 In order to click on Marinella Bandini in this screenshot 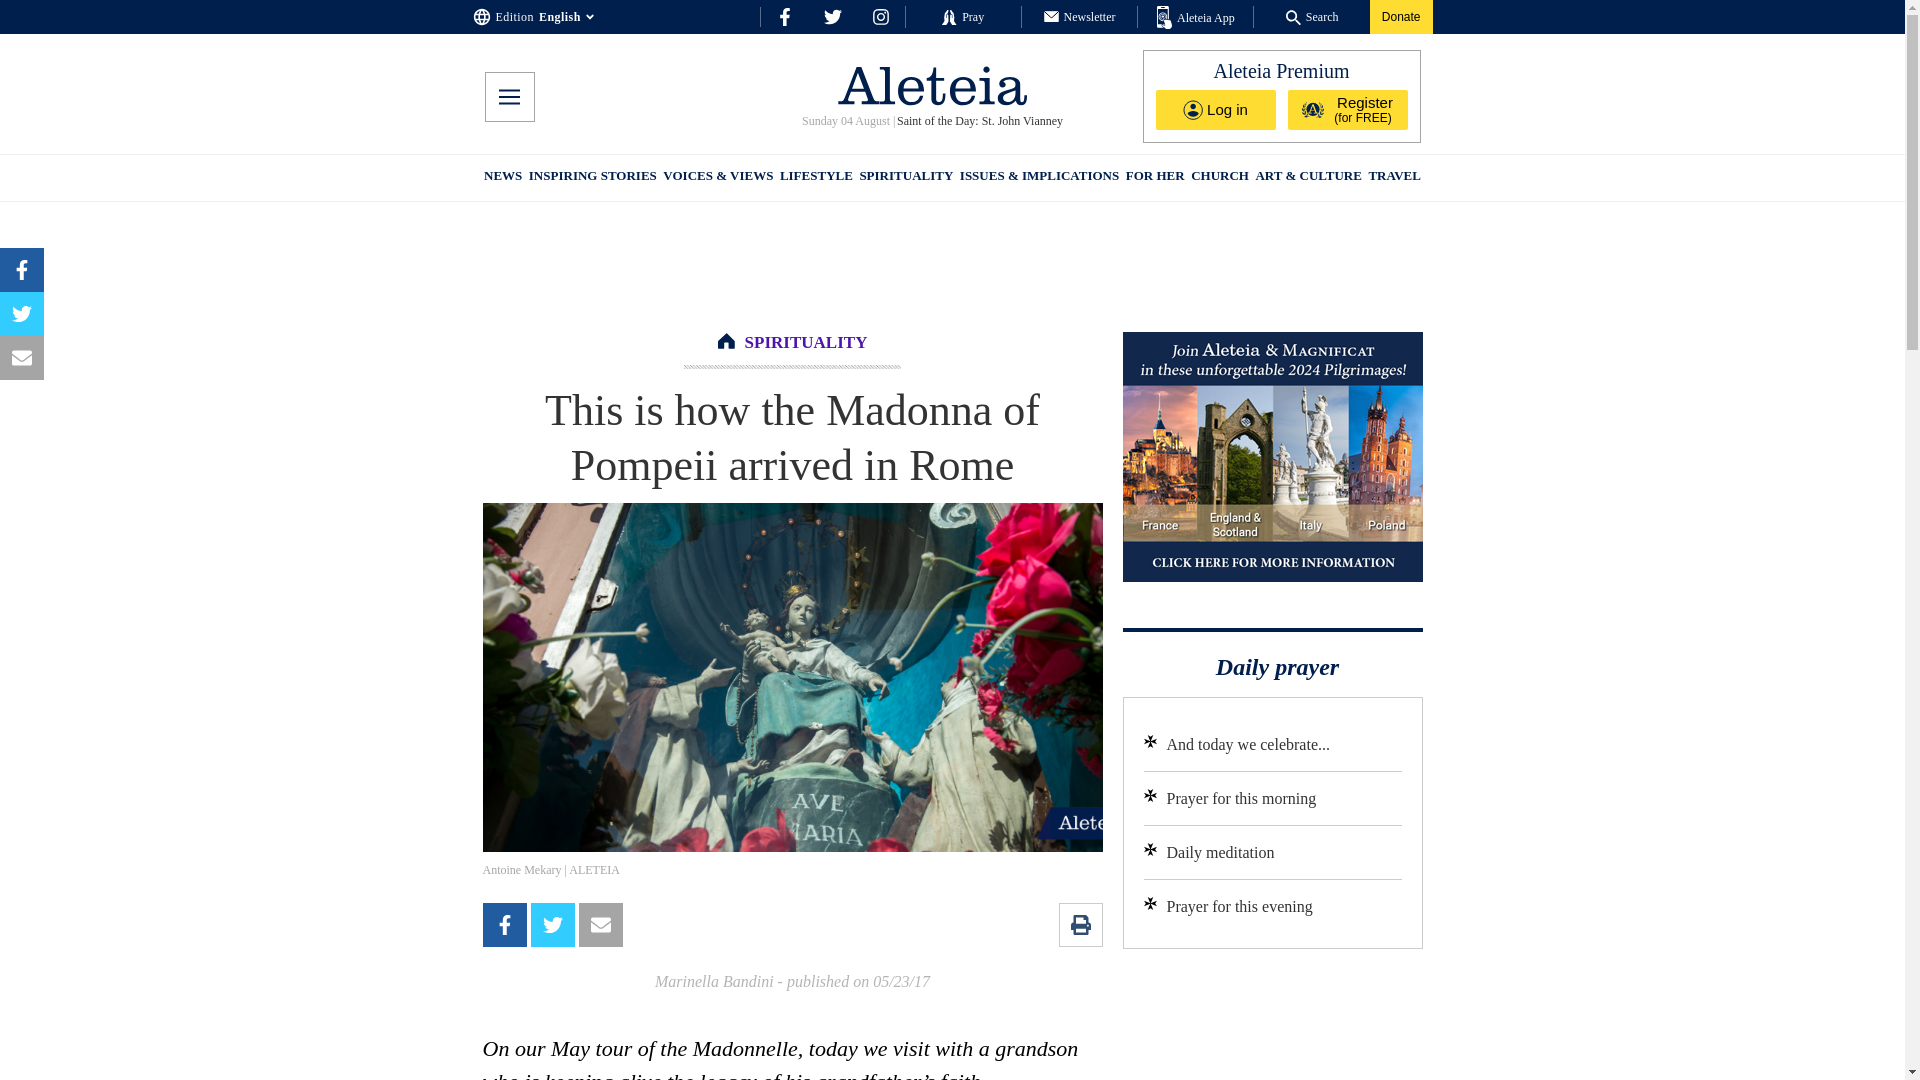, I will do `click(714, 982)`.